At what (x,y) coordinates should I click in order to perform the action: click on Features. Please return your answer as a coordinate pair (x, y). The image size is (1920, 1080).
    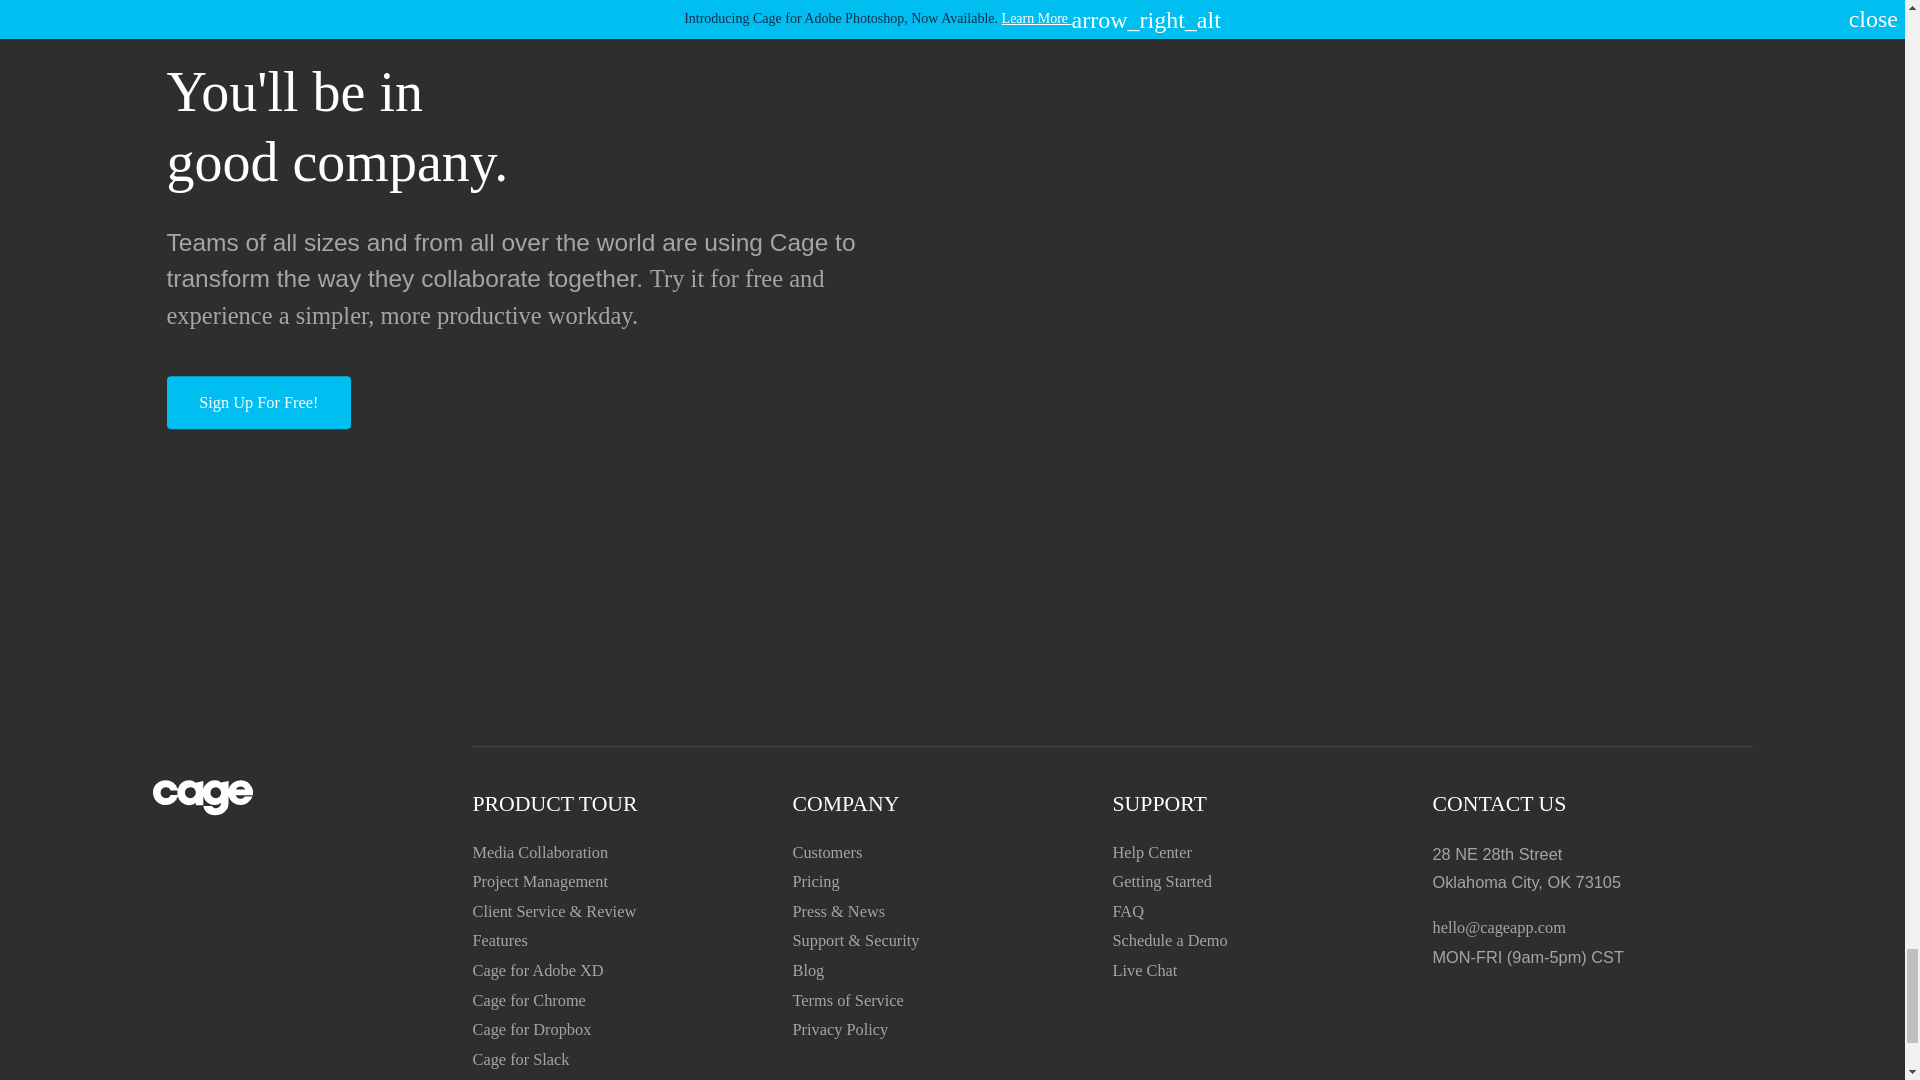
    Looking at the image, I should click on (499, 942).